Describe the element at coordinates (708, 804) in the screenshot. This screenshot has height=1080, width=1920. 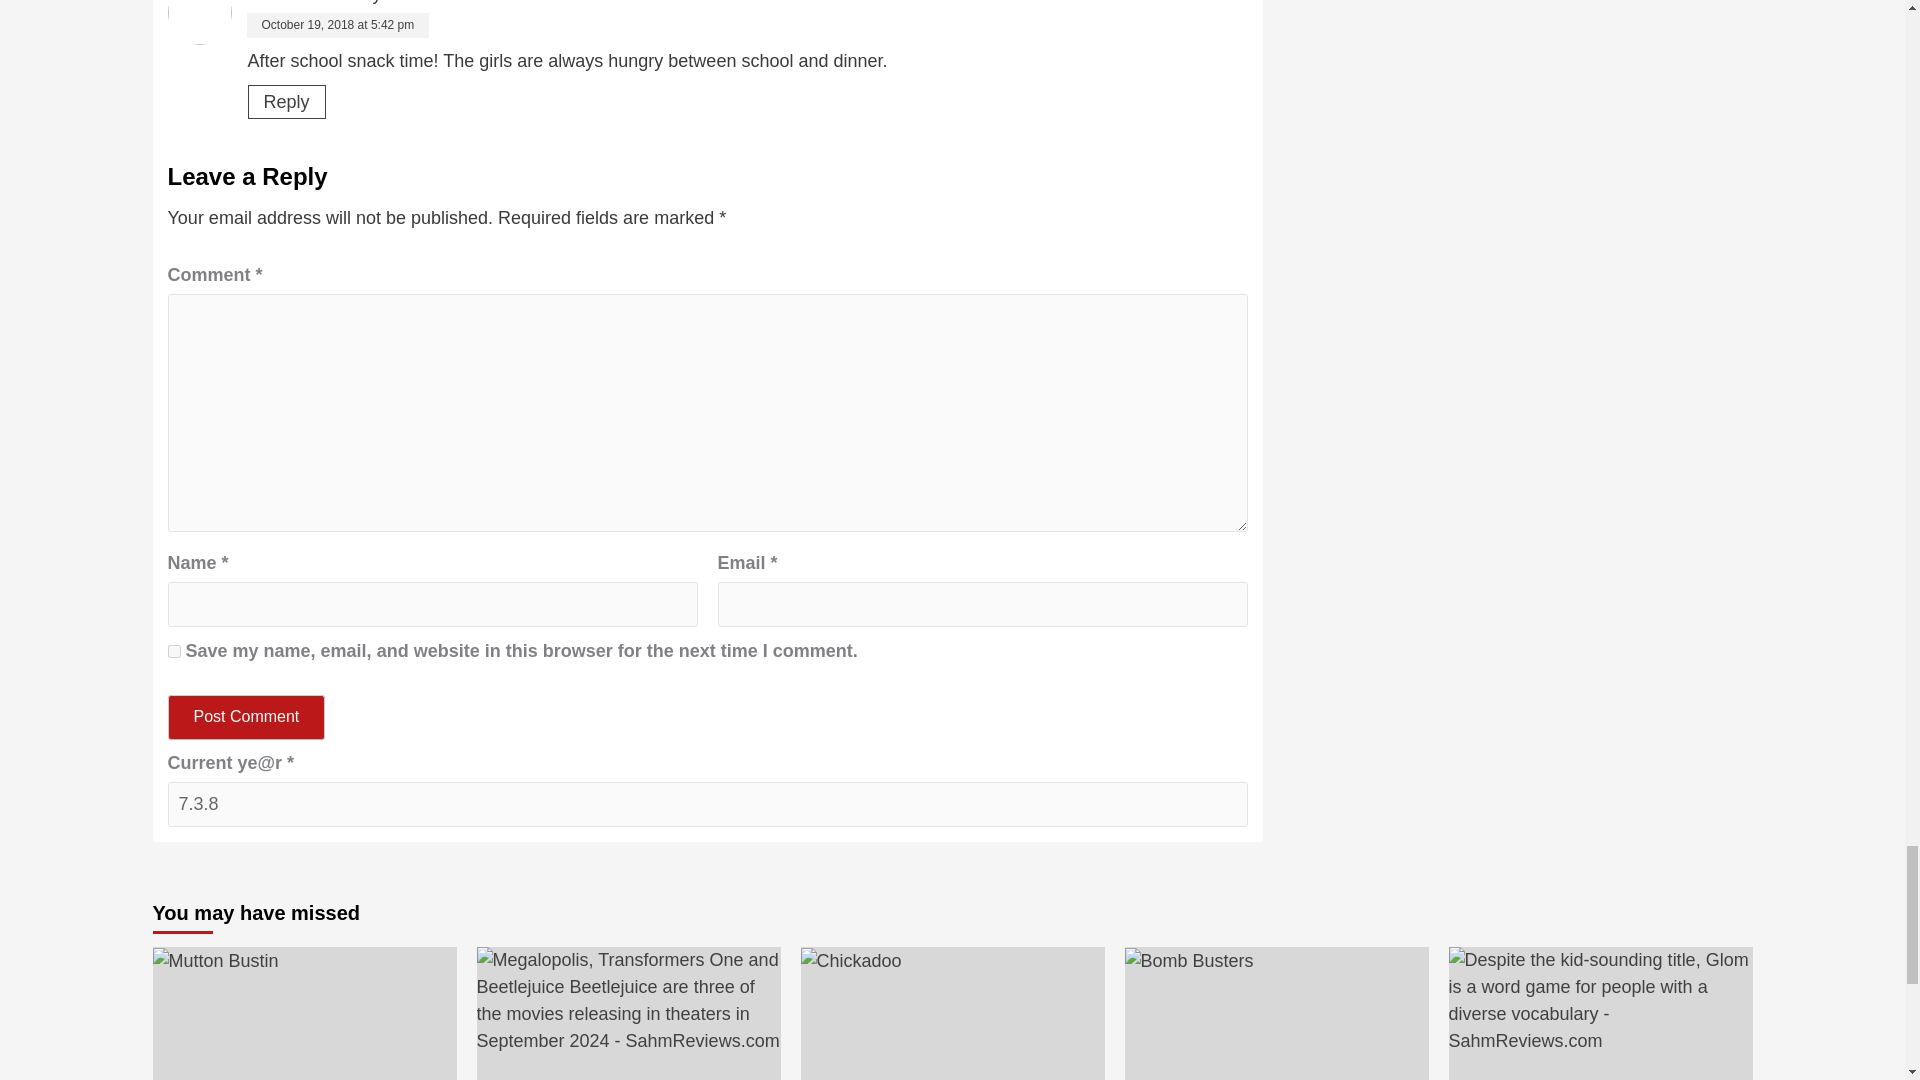
I see `7.3.8` at that location.